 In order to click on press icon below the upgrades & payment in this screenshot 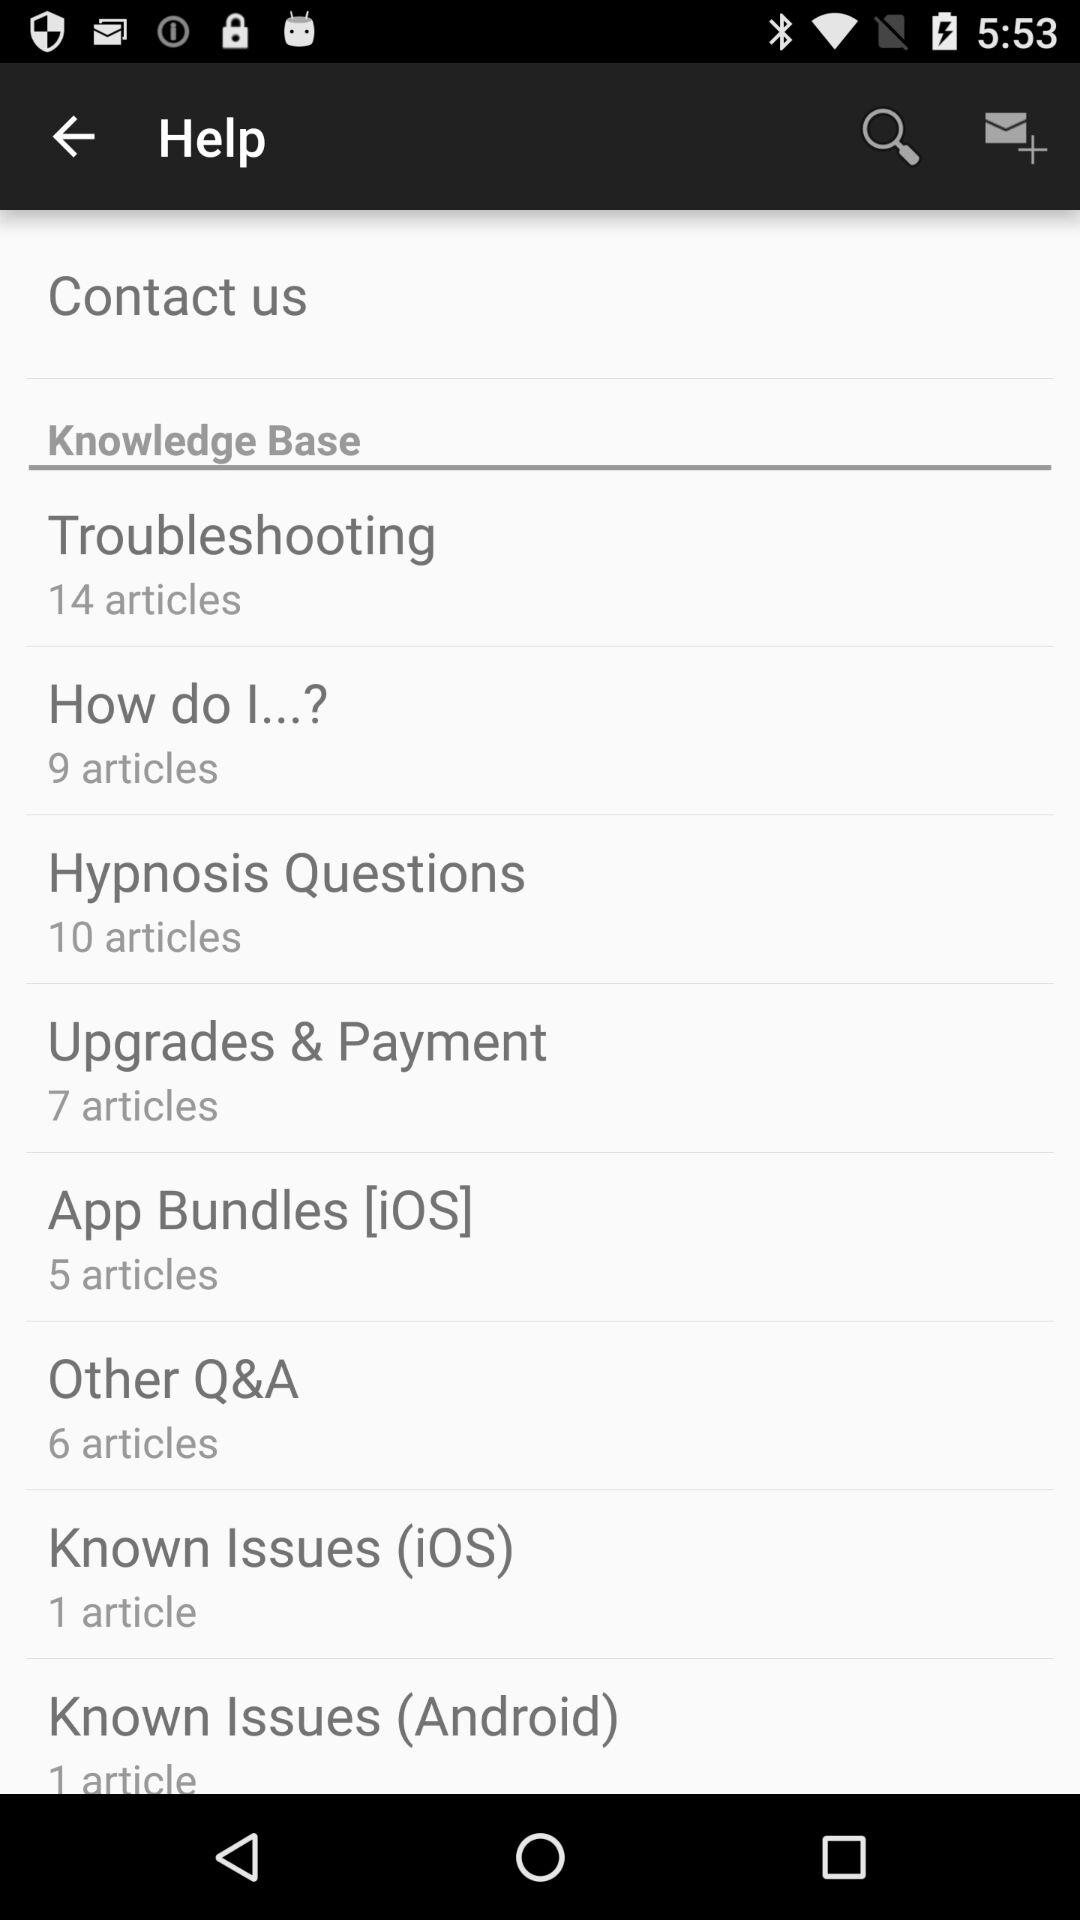, I will do `click(132, 1104)`.